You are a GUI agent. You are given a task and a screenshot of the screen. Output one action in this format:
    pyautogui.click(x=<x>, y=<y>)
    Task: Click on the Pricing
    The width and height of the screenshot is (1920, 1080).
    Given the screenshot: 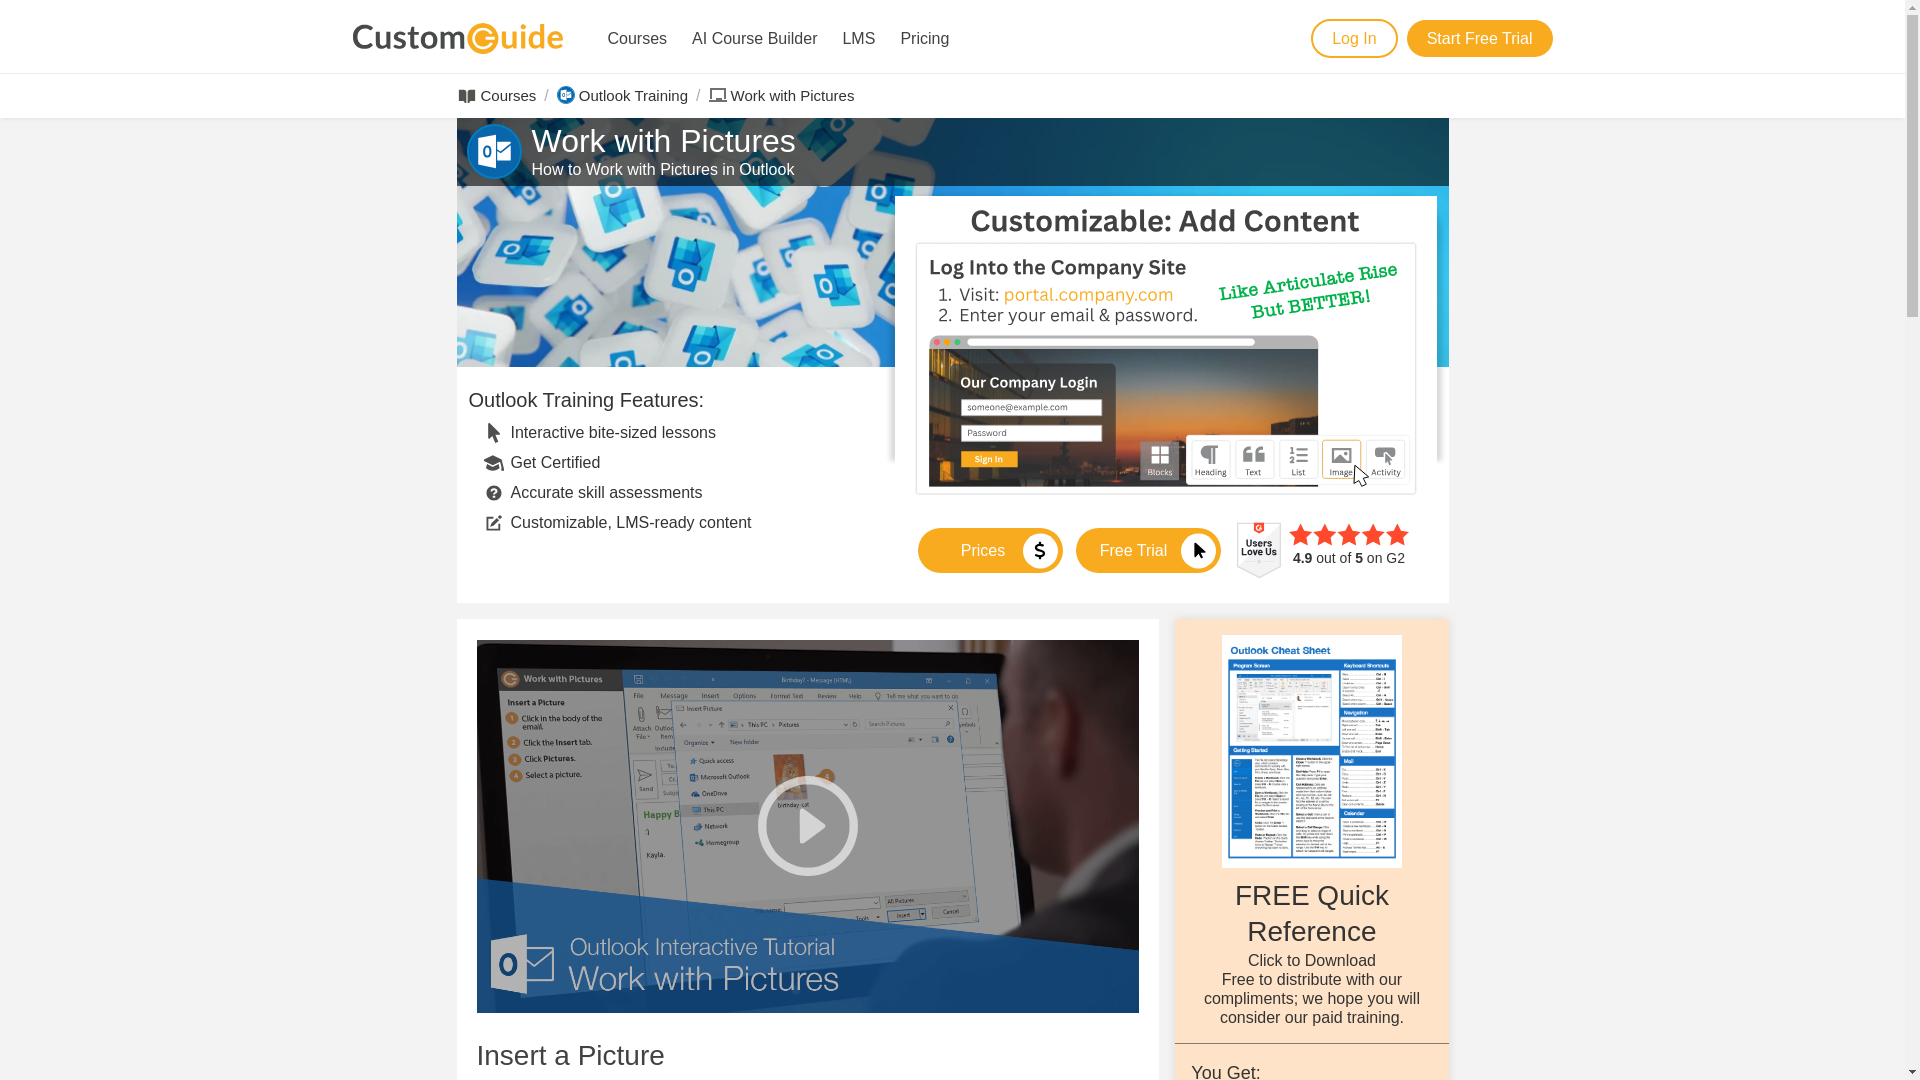 What is the action you would take?
    pyautogui.click(x=924, y=38)
    